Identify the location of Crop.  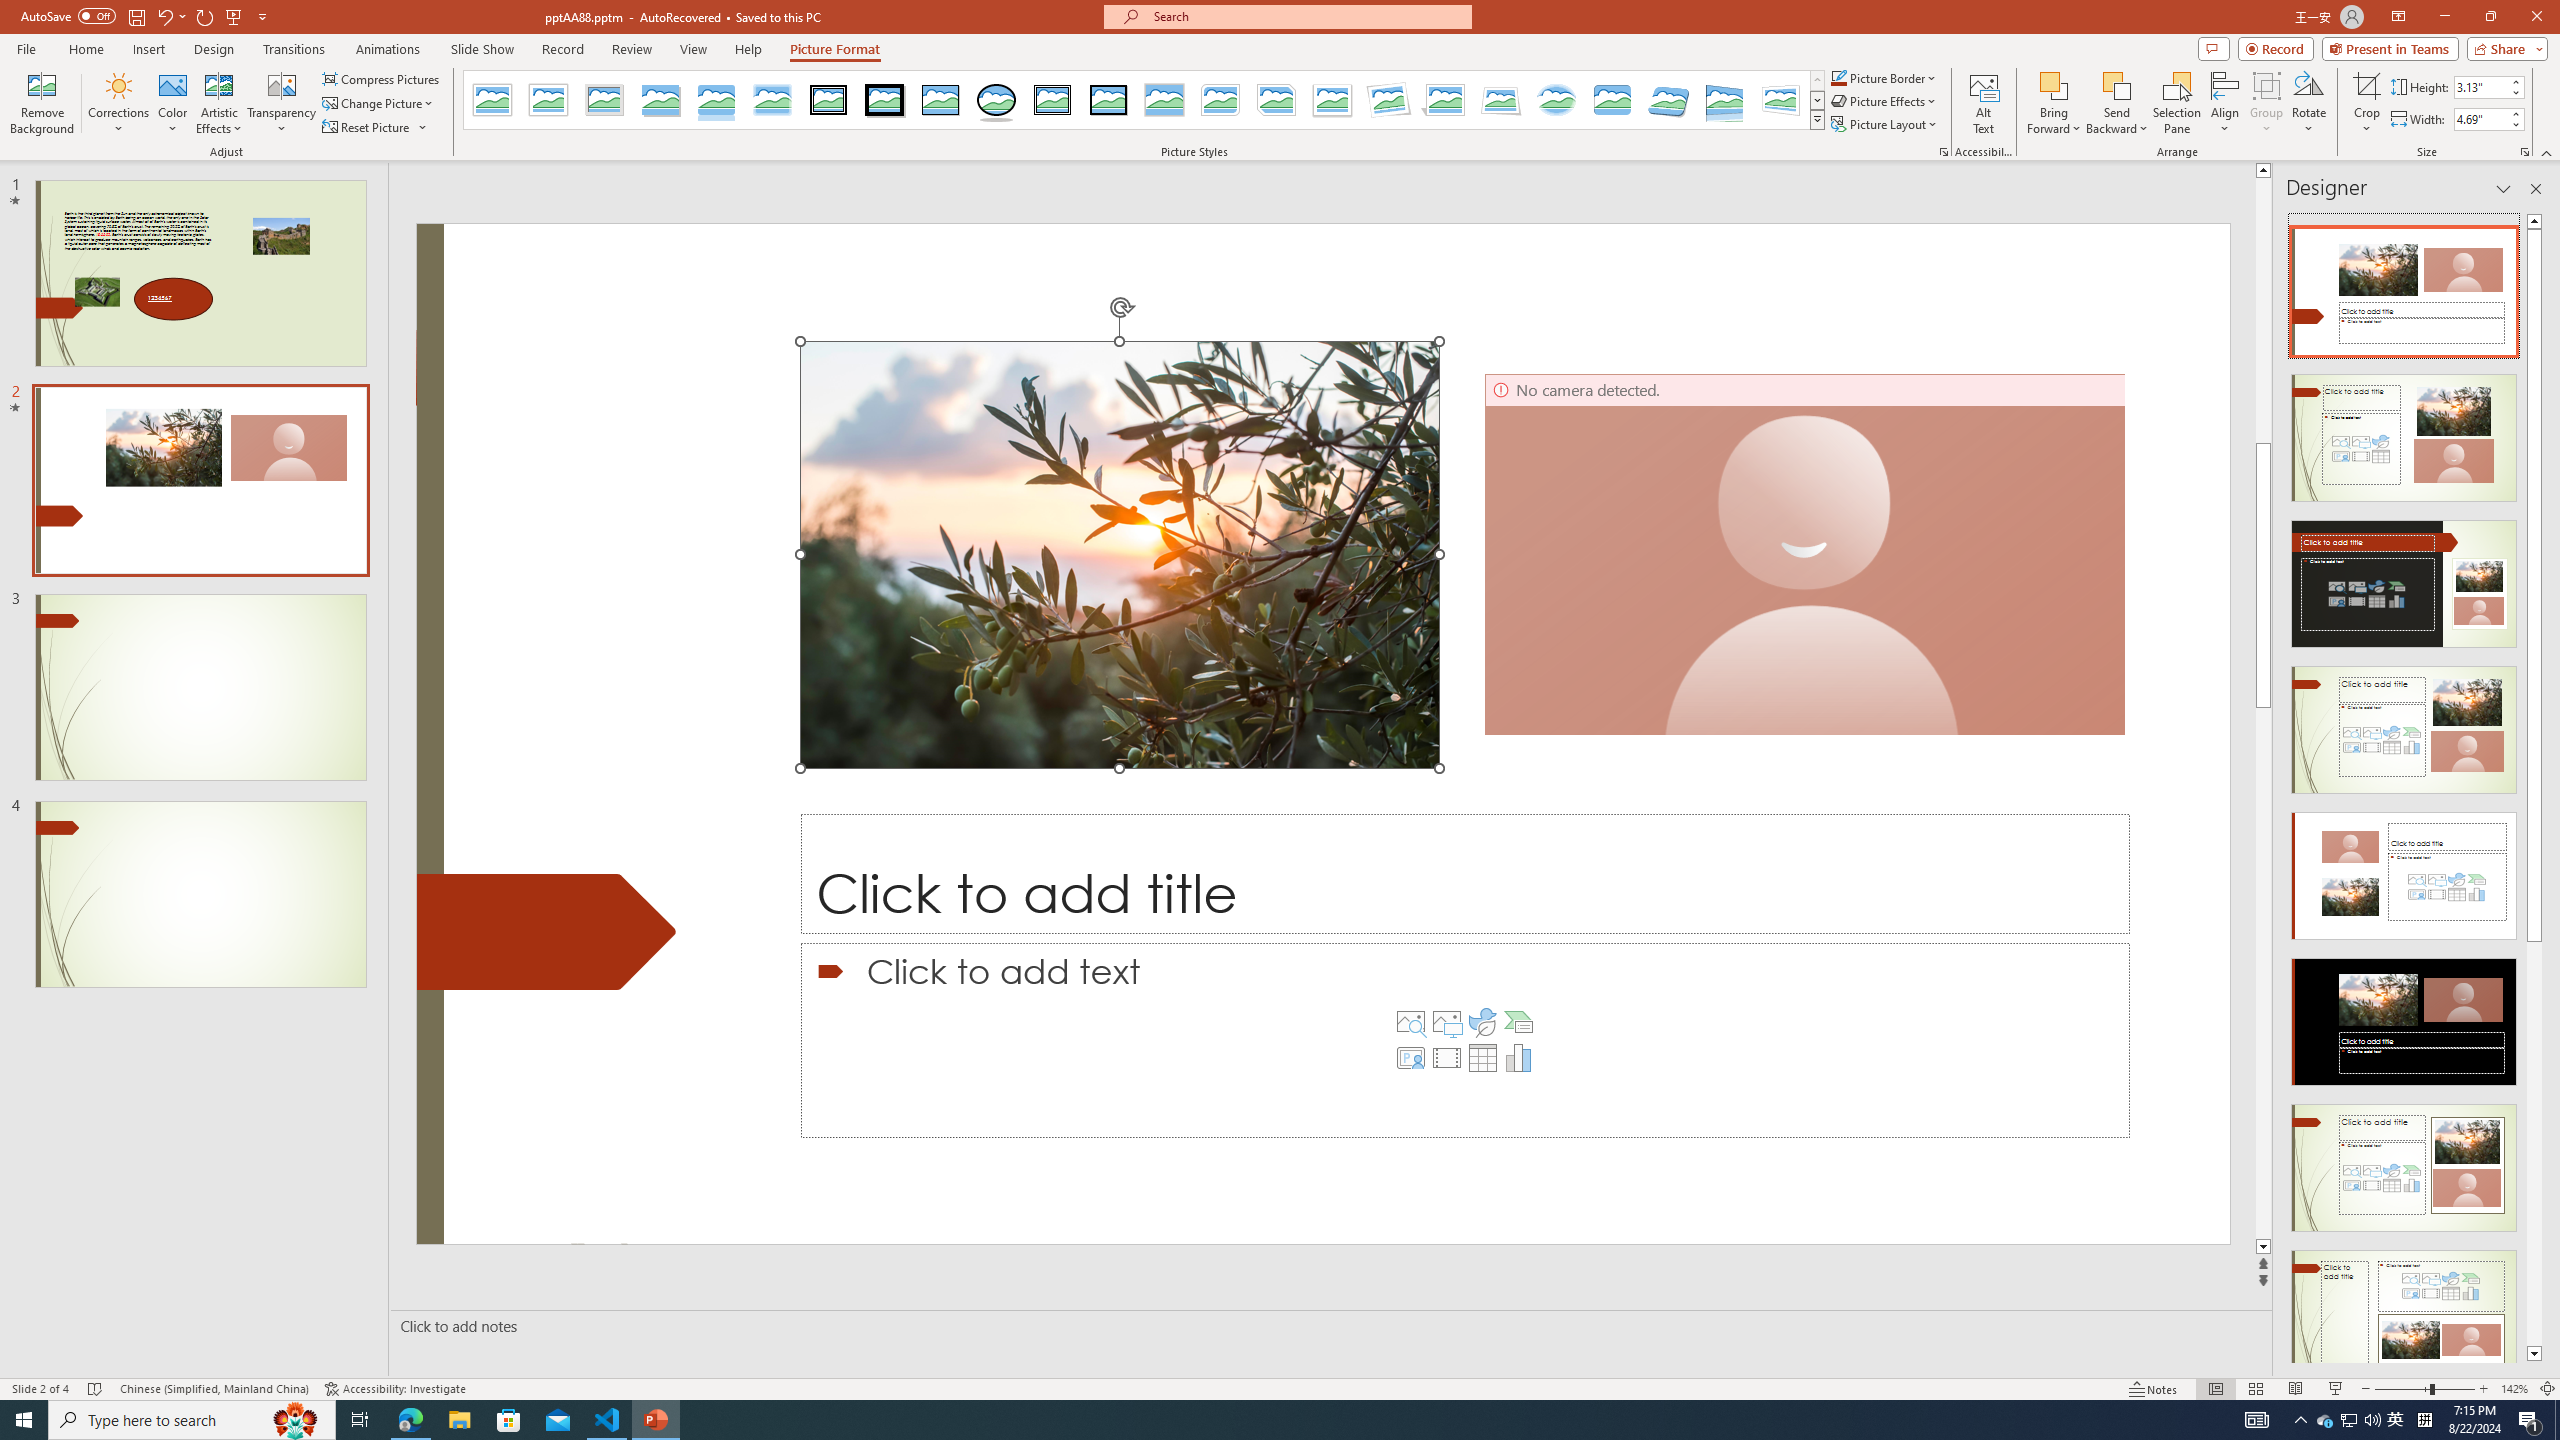
(2366, 85).